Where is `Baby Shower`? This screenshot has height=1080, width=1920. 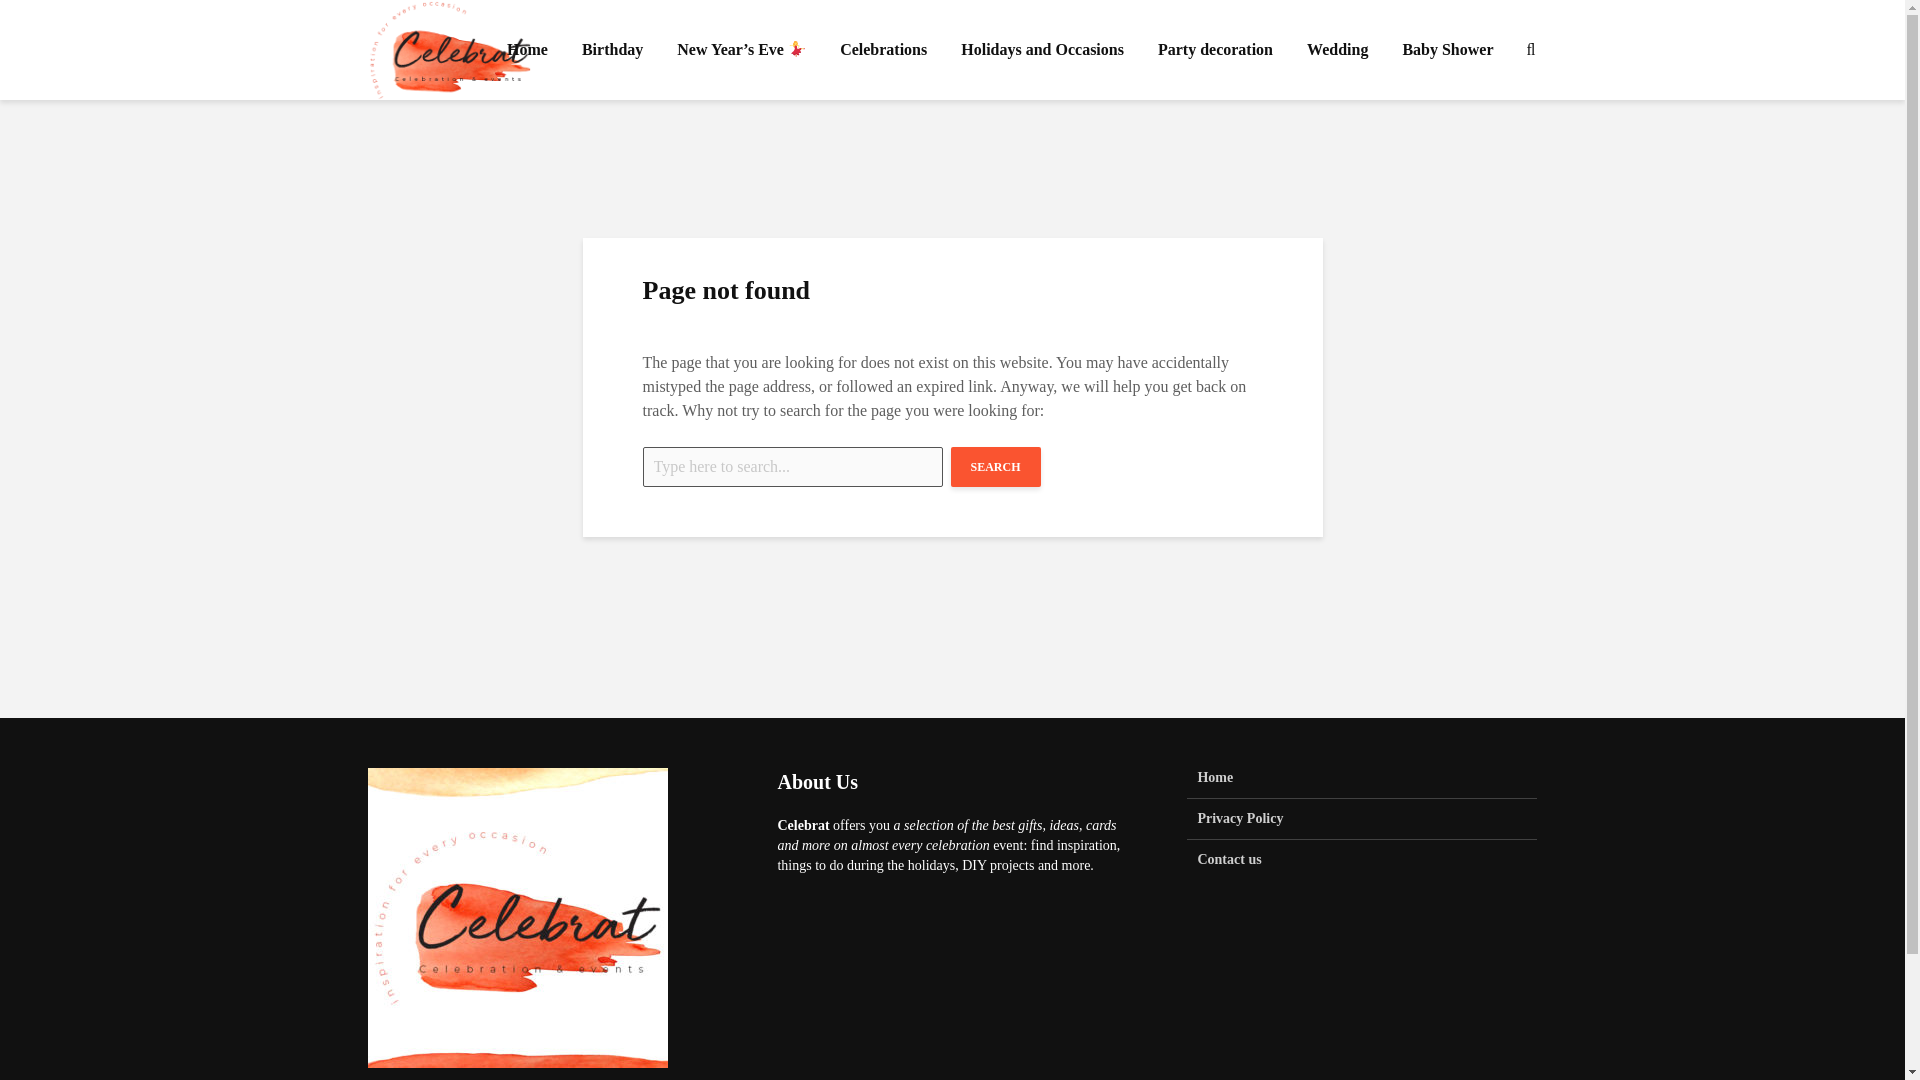
Baby Shower is located at coordinates (1446, 50).